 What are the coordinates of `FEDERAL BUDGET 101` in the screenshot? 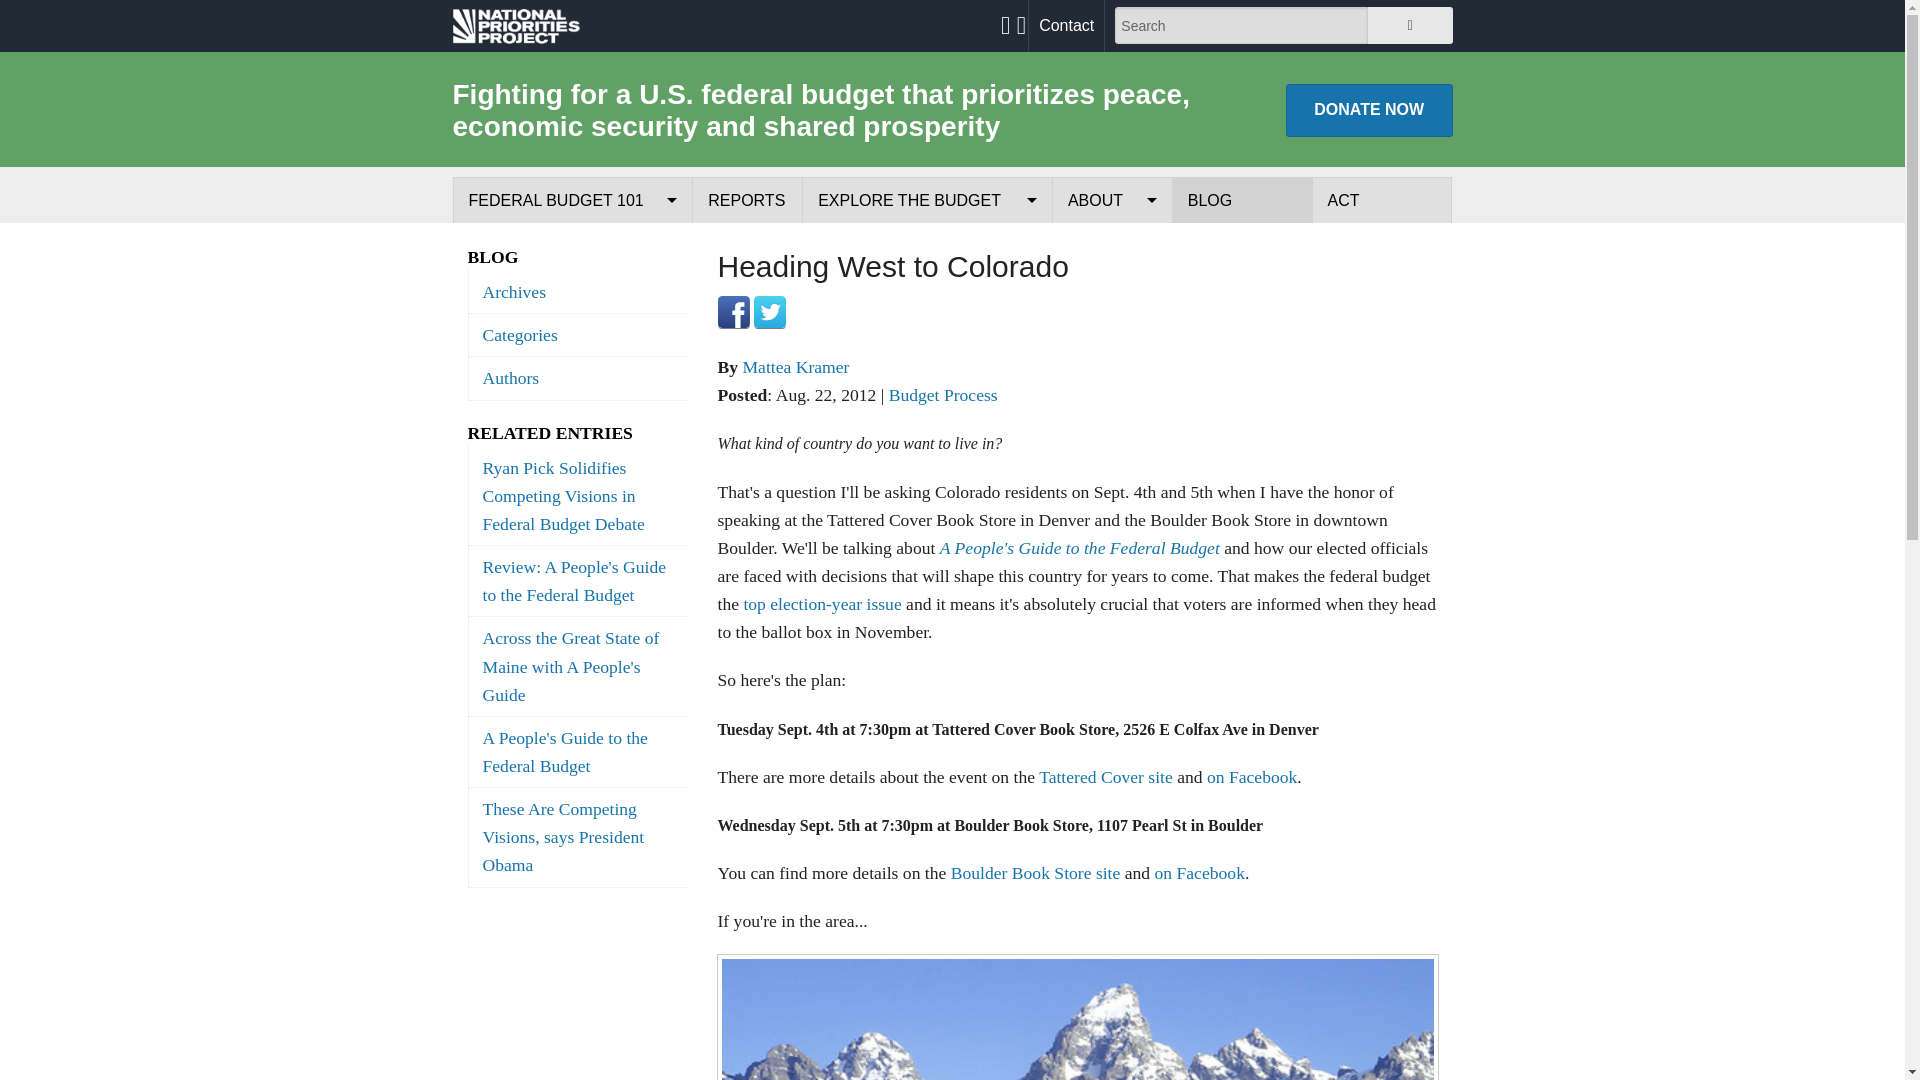 It's located at (573, 200).